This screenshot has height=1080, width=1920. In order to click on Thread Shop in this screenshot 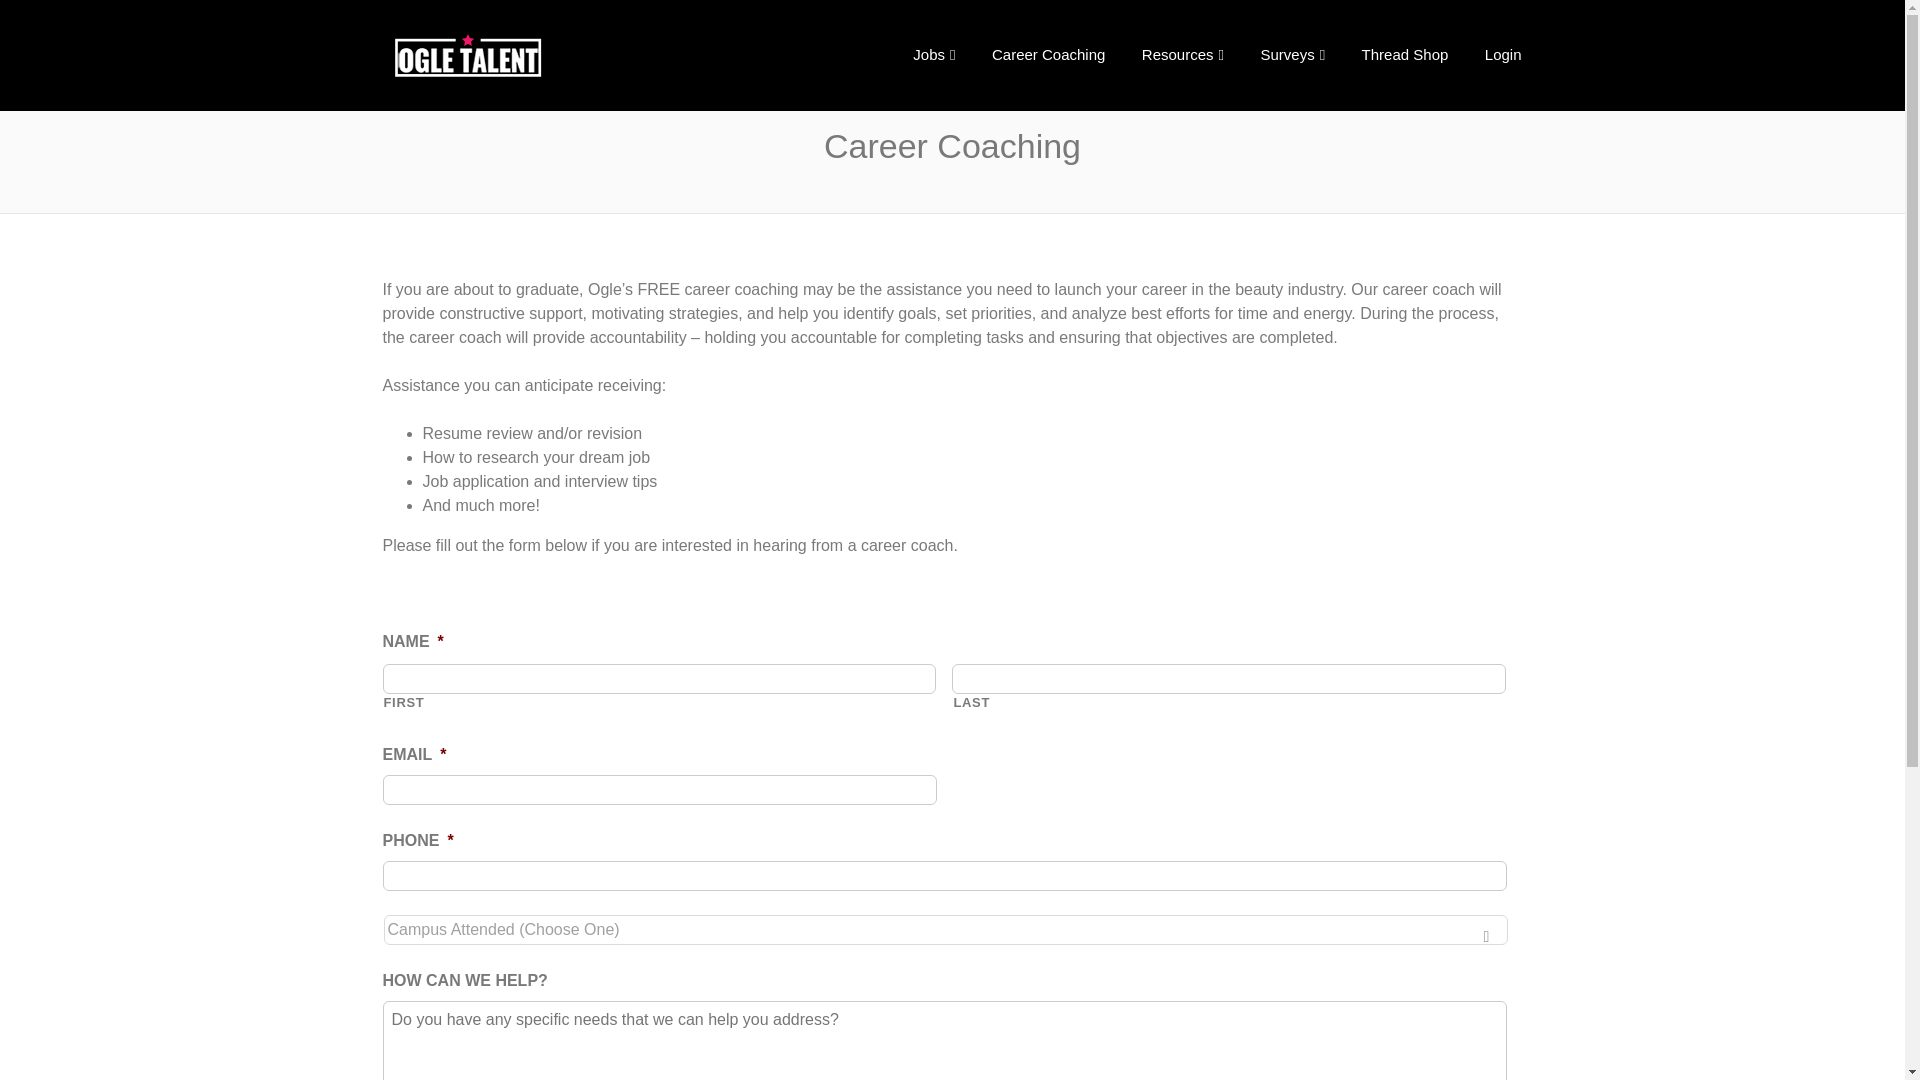, I will do `click(1404, 54)`.